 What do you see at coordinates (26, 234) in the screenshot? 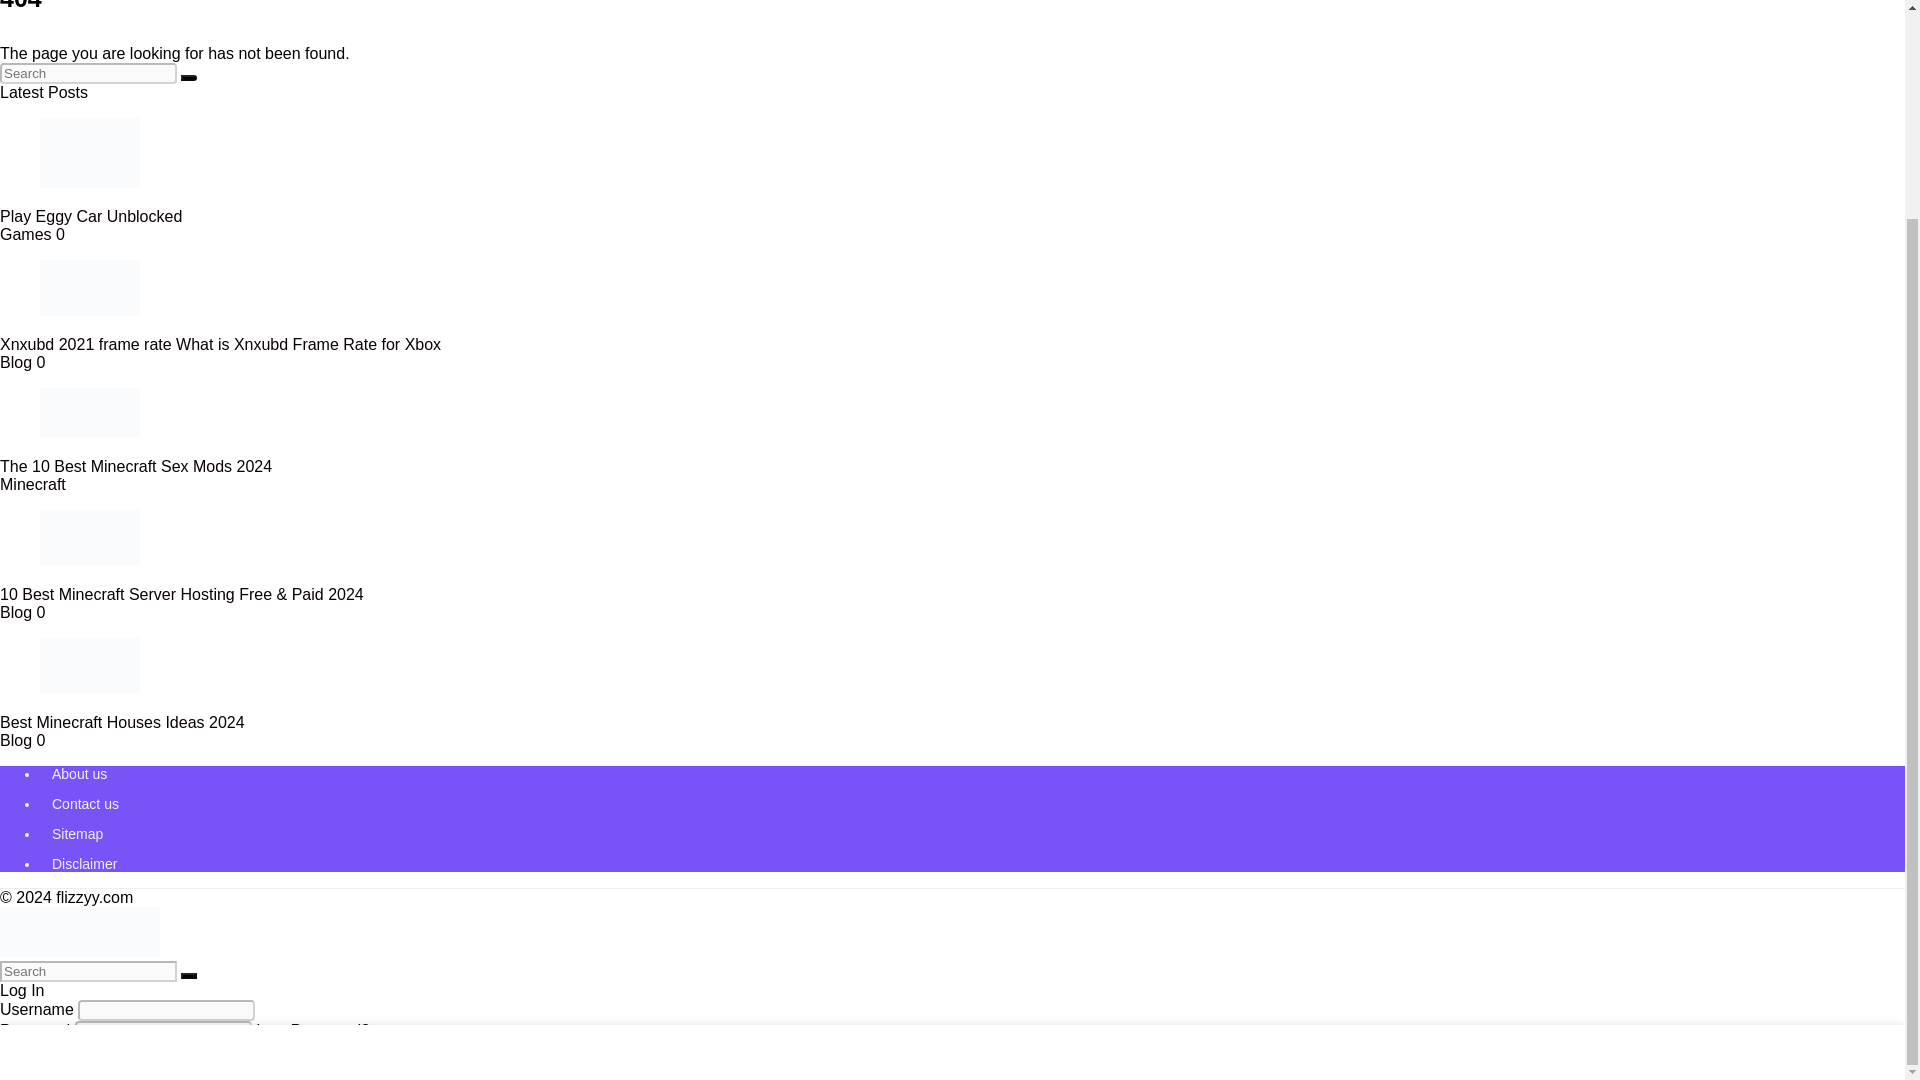
I see `Games` at bounding box center [26, 234].